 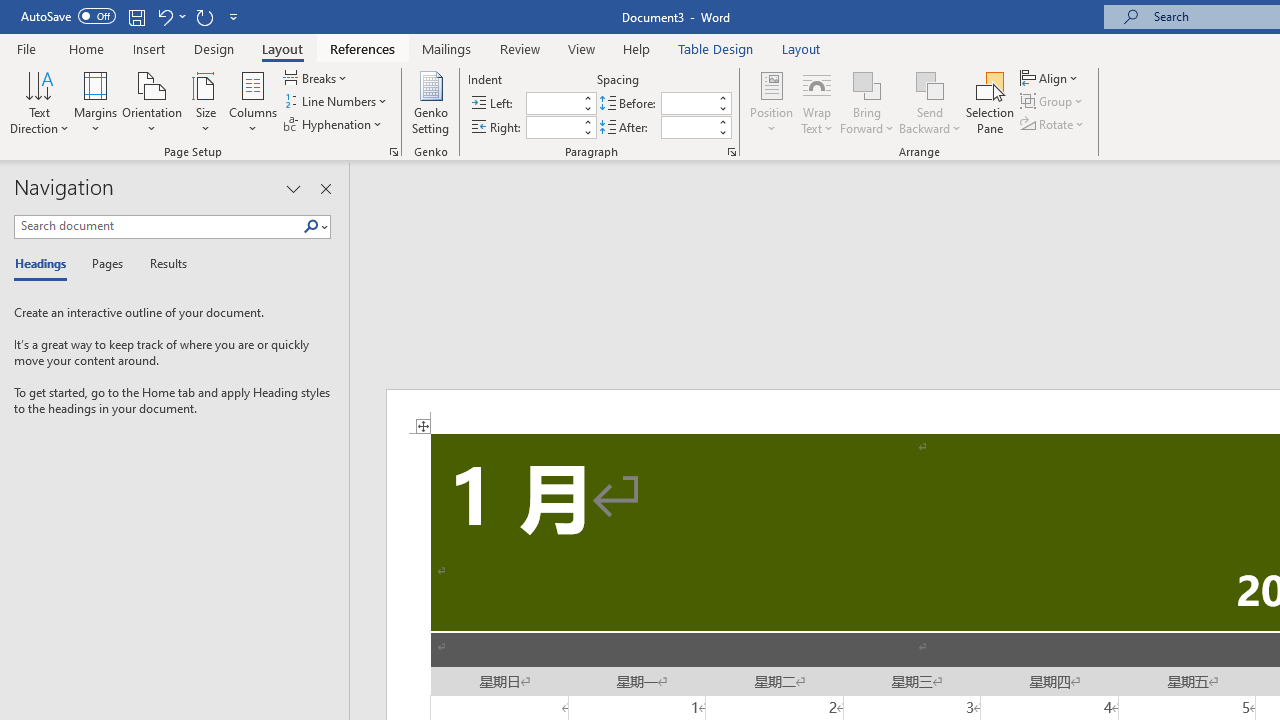 I want to click on Margins, so click(x=96, y=102).